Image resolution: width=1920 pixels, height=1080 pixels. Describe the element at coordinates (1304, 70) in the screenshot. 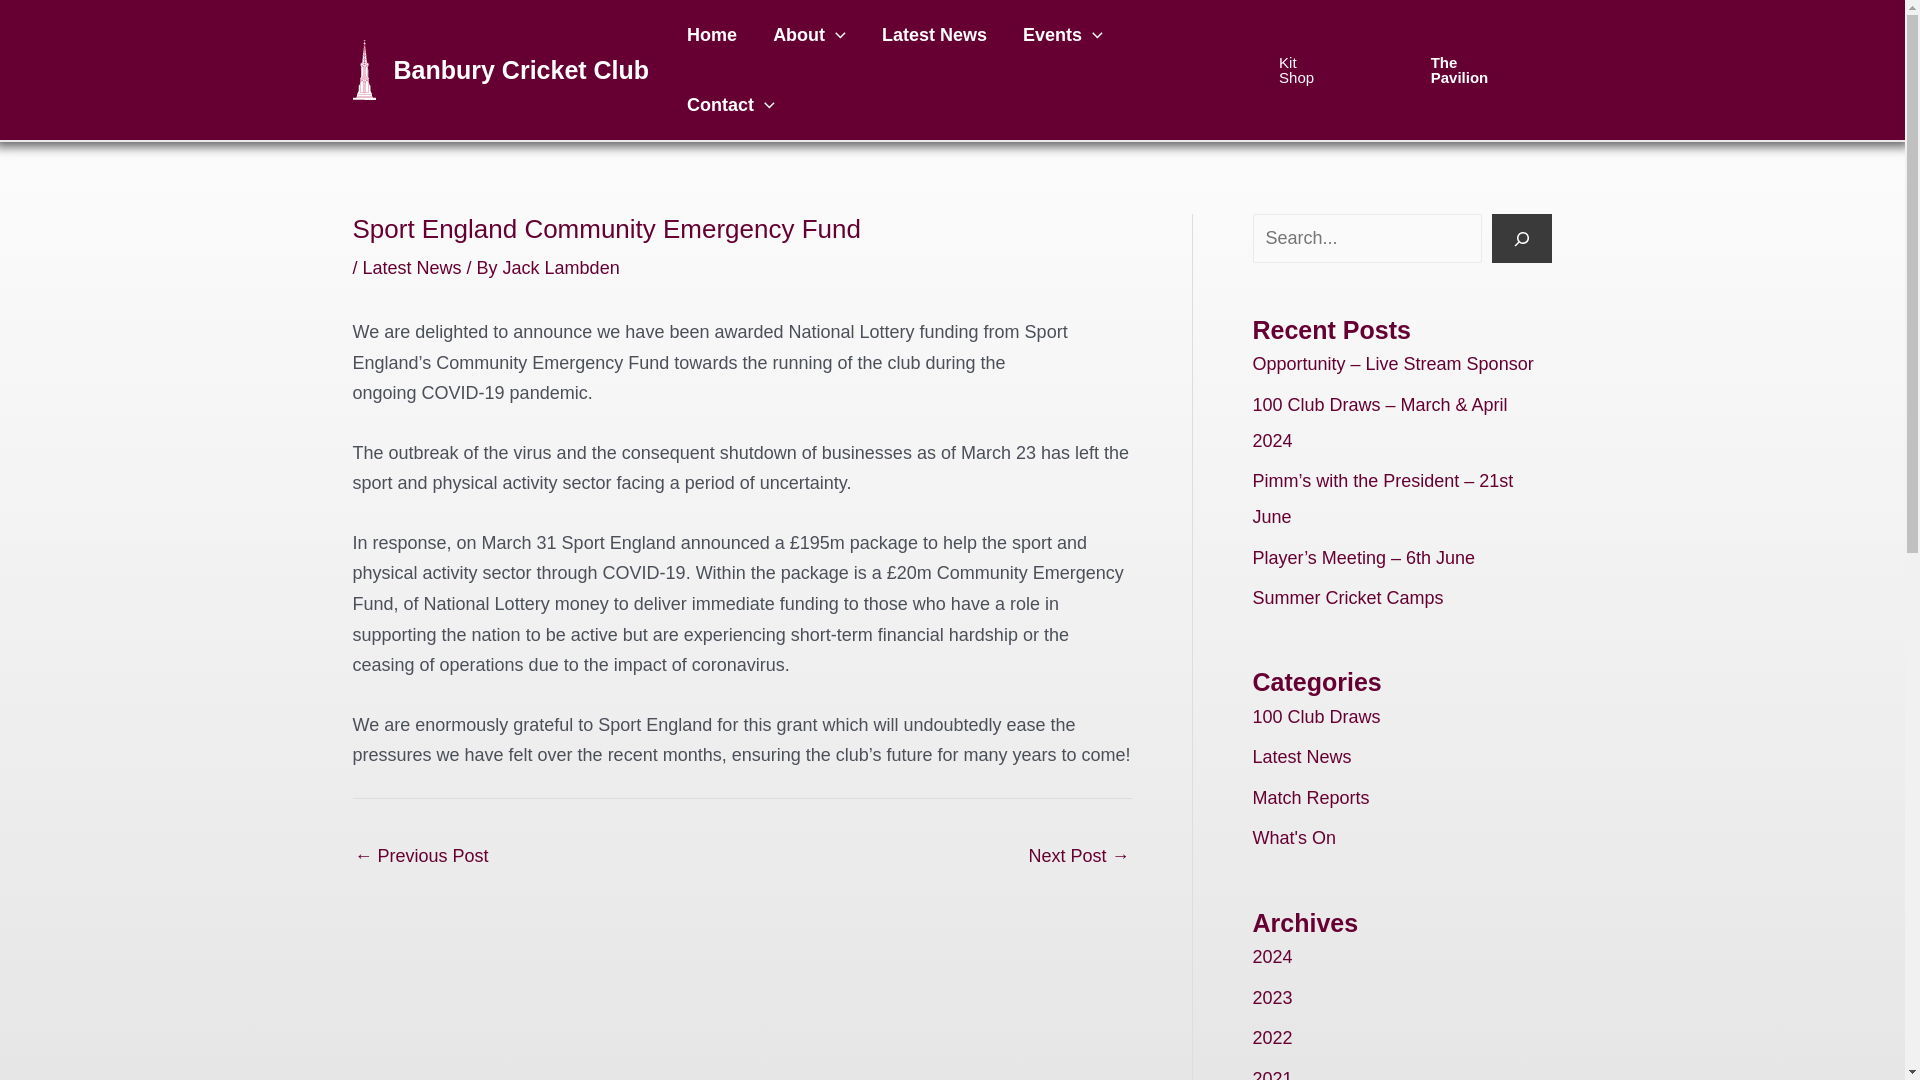

I see `Kit Shop` at that location.